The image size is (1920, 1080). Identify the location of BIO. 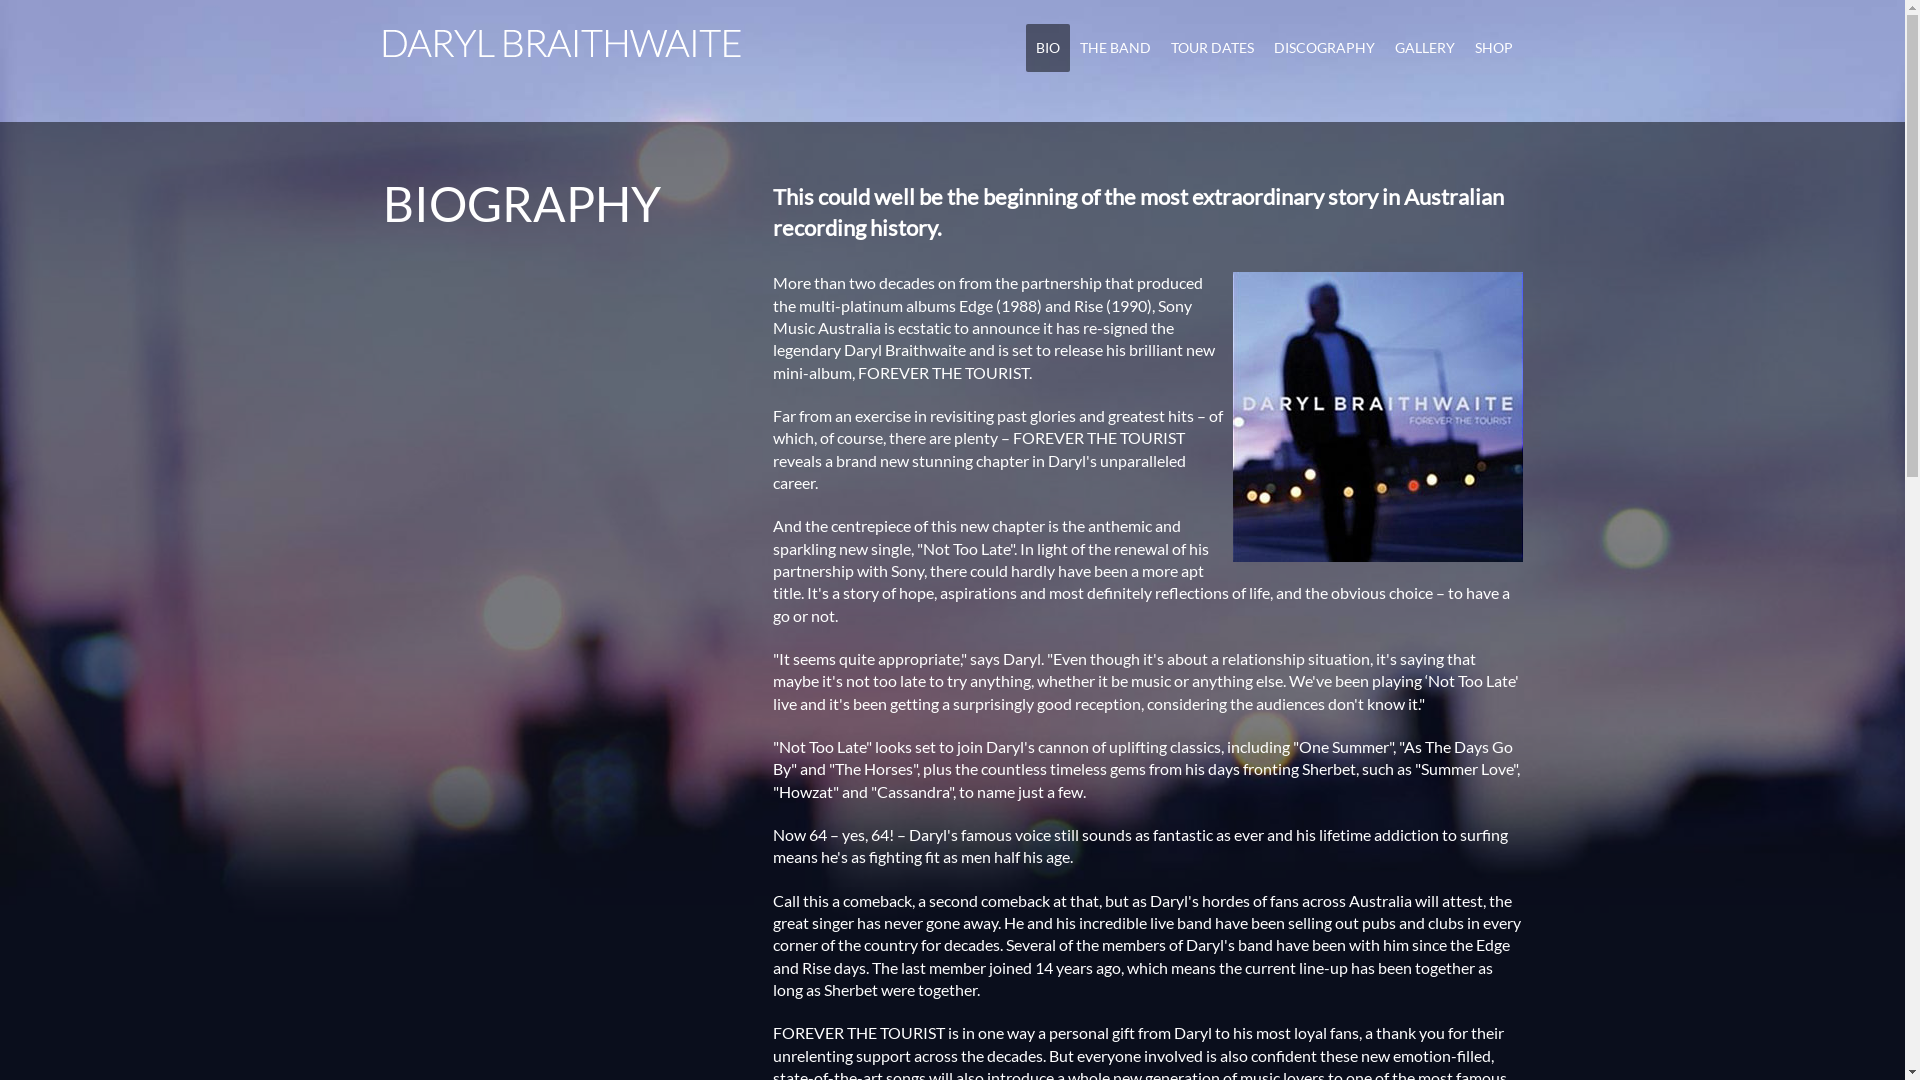
(1048, 48).